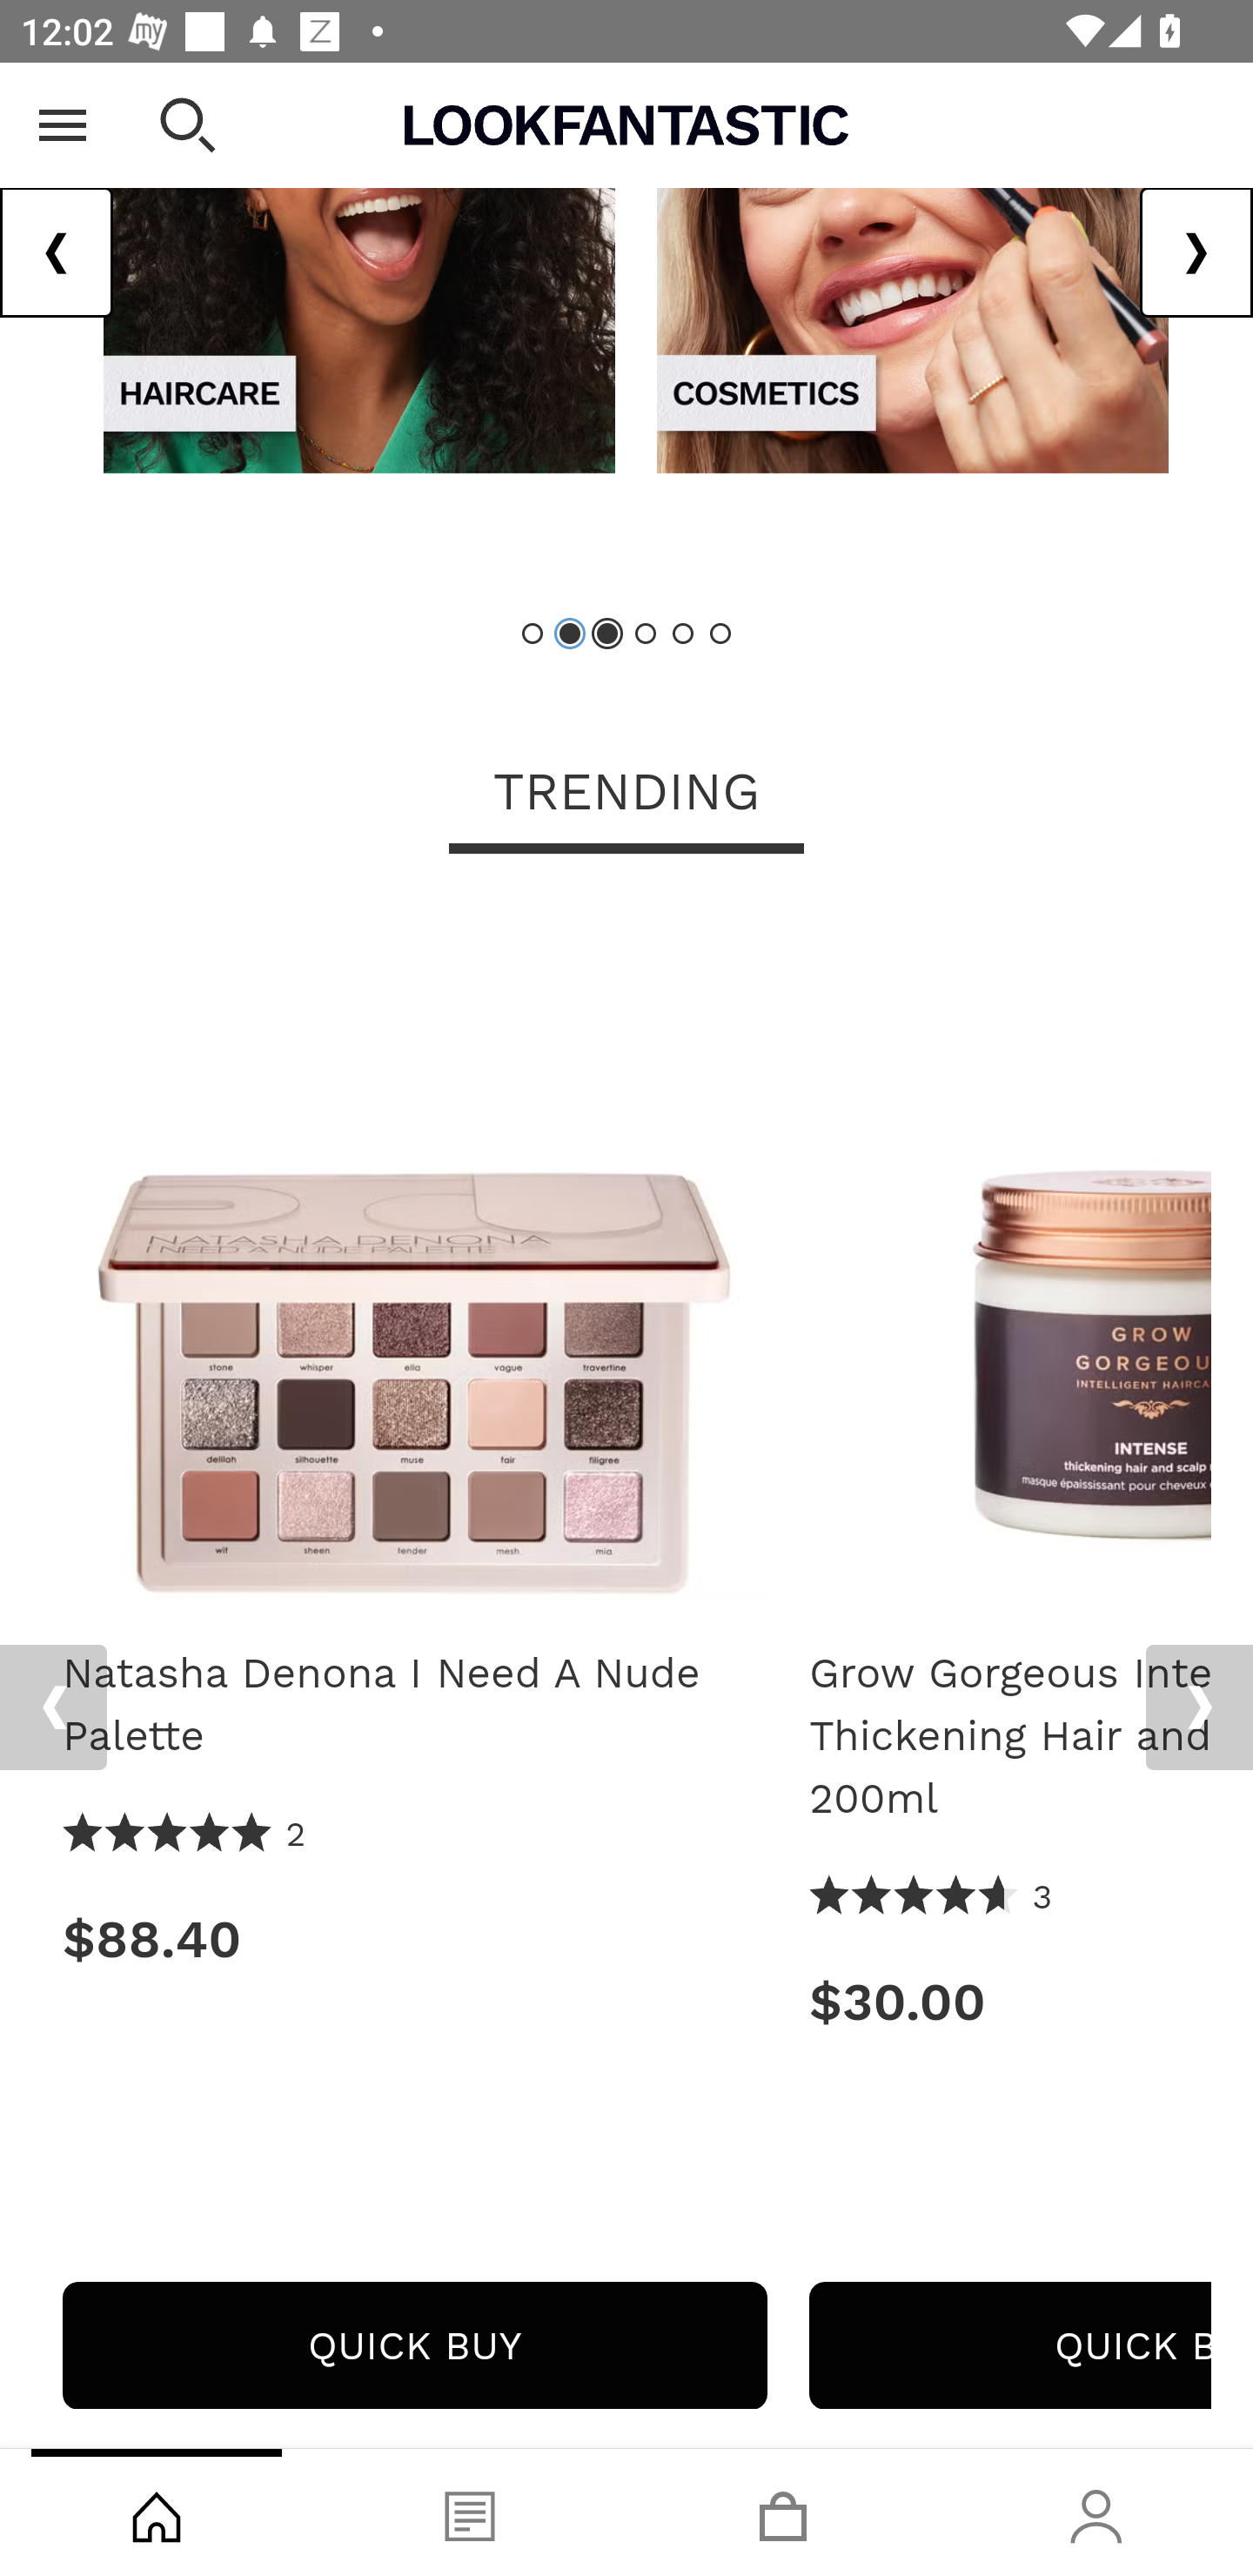 The height and width of the screenshot is (2576, 1253). Describe the element at coordinates (157, 2512) in the screenshot. I see `Shop, tab, 1 of 4` at that location.